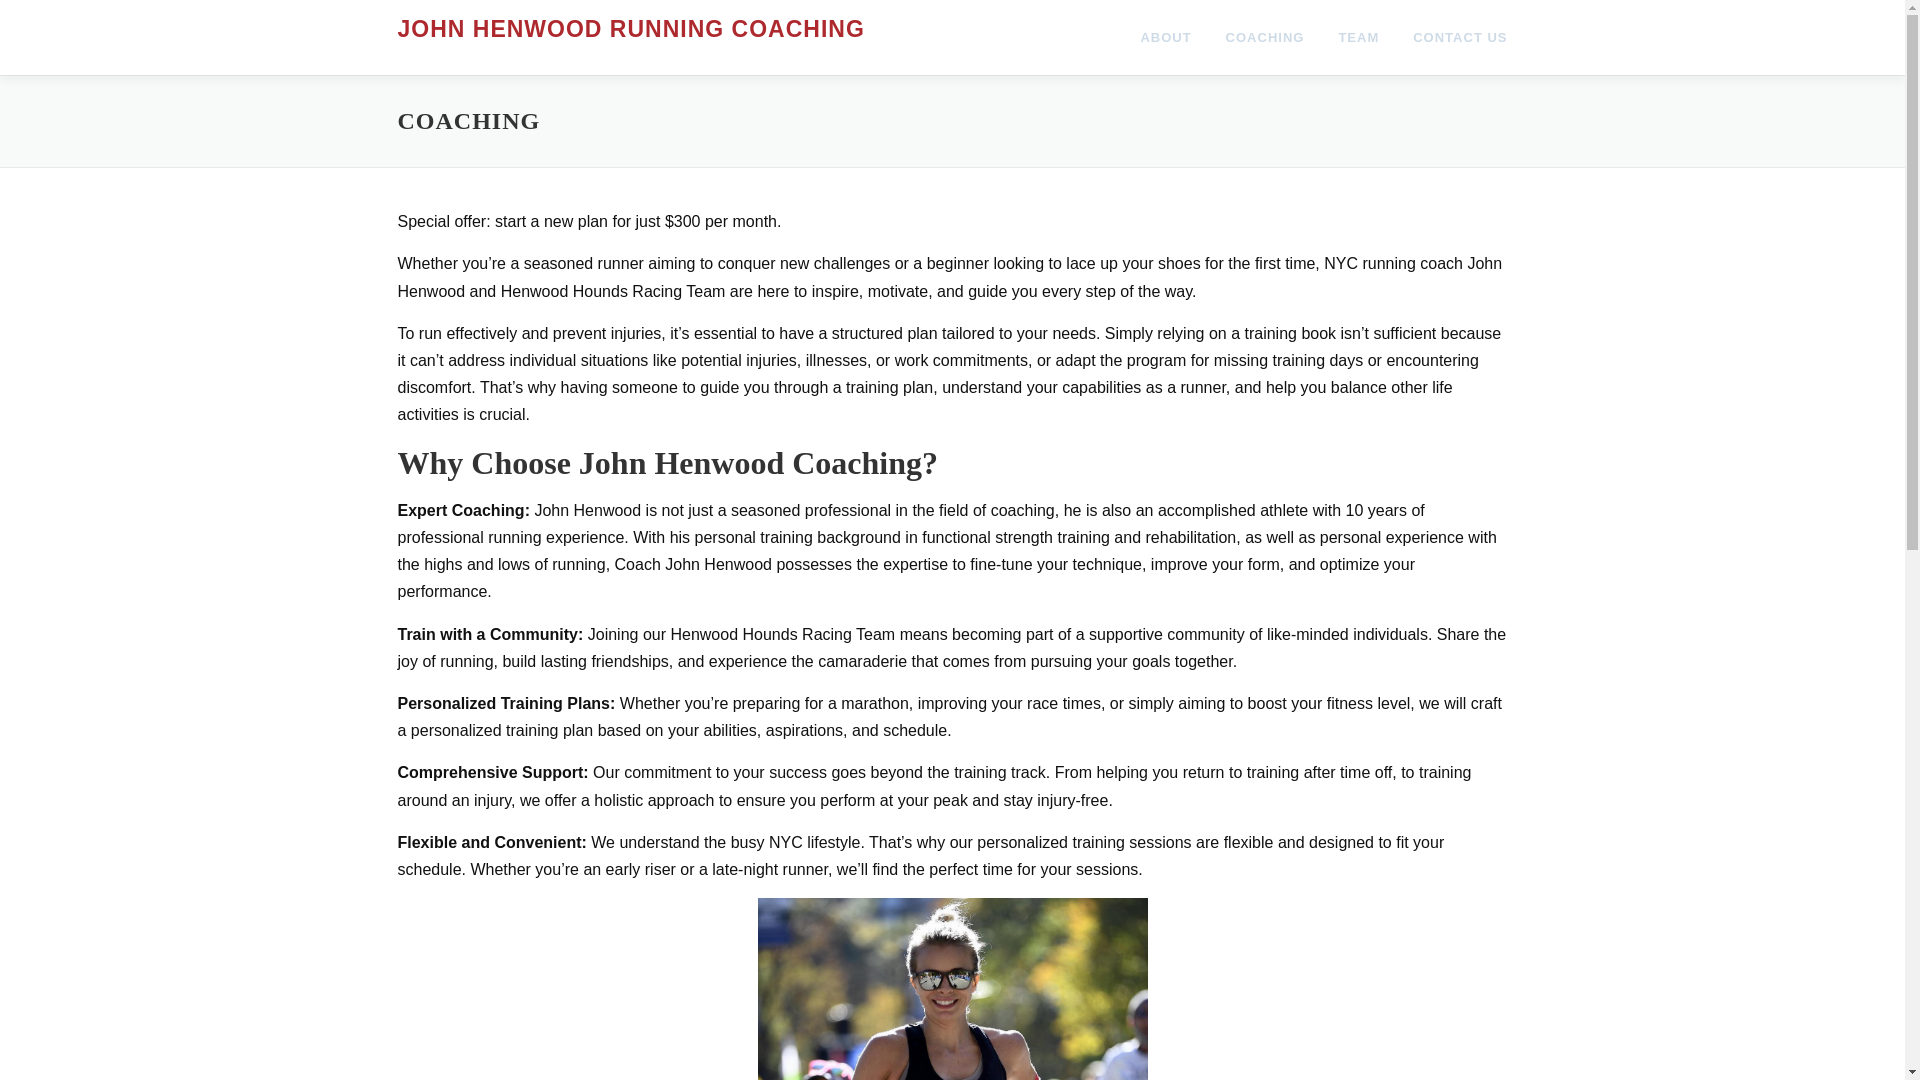 The height and width of the screenshot is (1080, 1920). What do you see at coordinates (1165, 37) in the screenshot?
I see `ABOUT` at bounding box center [1165, 37].